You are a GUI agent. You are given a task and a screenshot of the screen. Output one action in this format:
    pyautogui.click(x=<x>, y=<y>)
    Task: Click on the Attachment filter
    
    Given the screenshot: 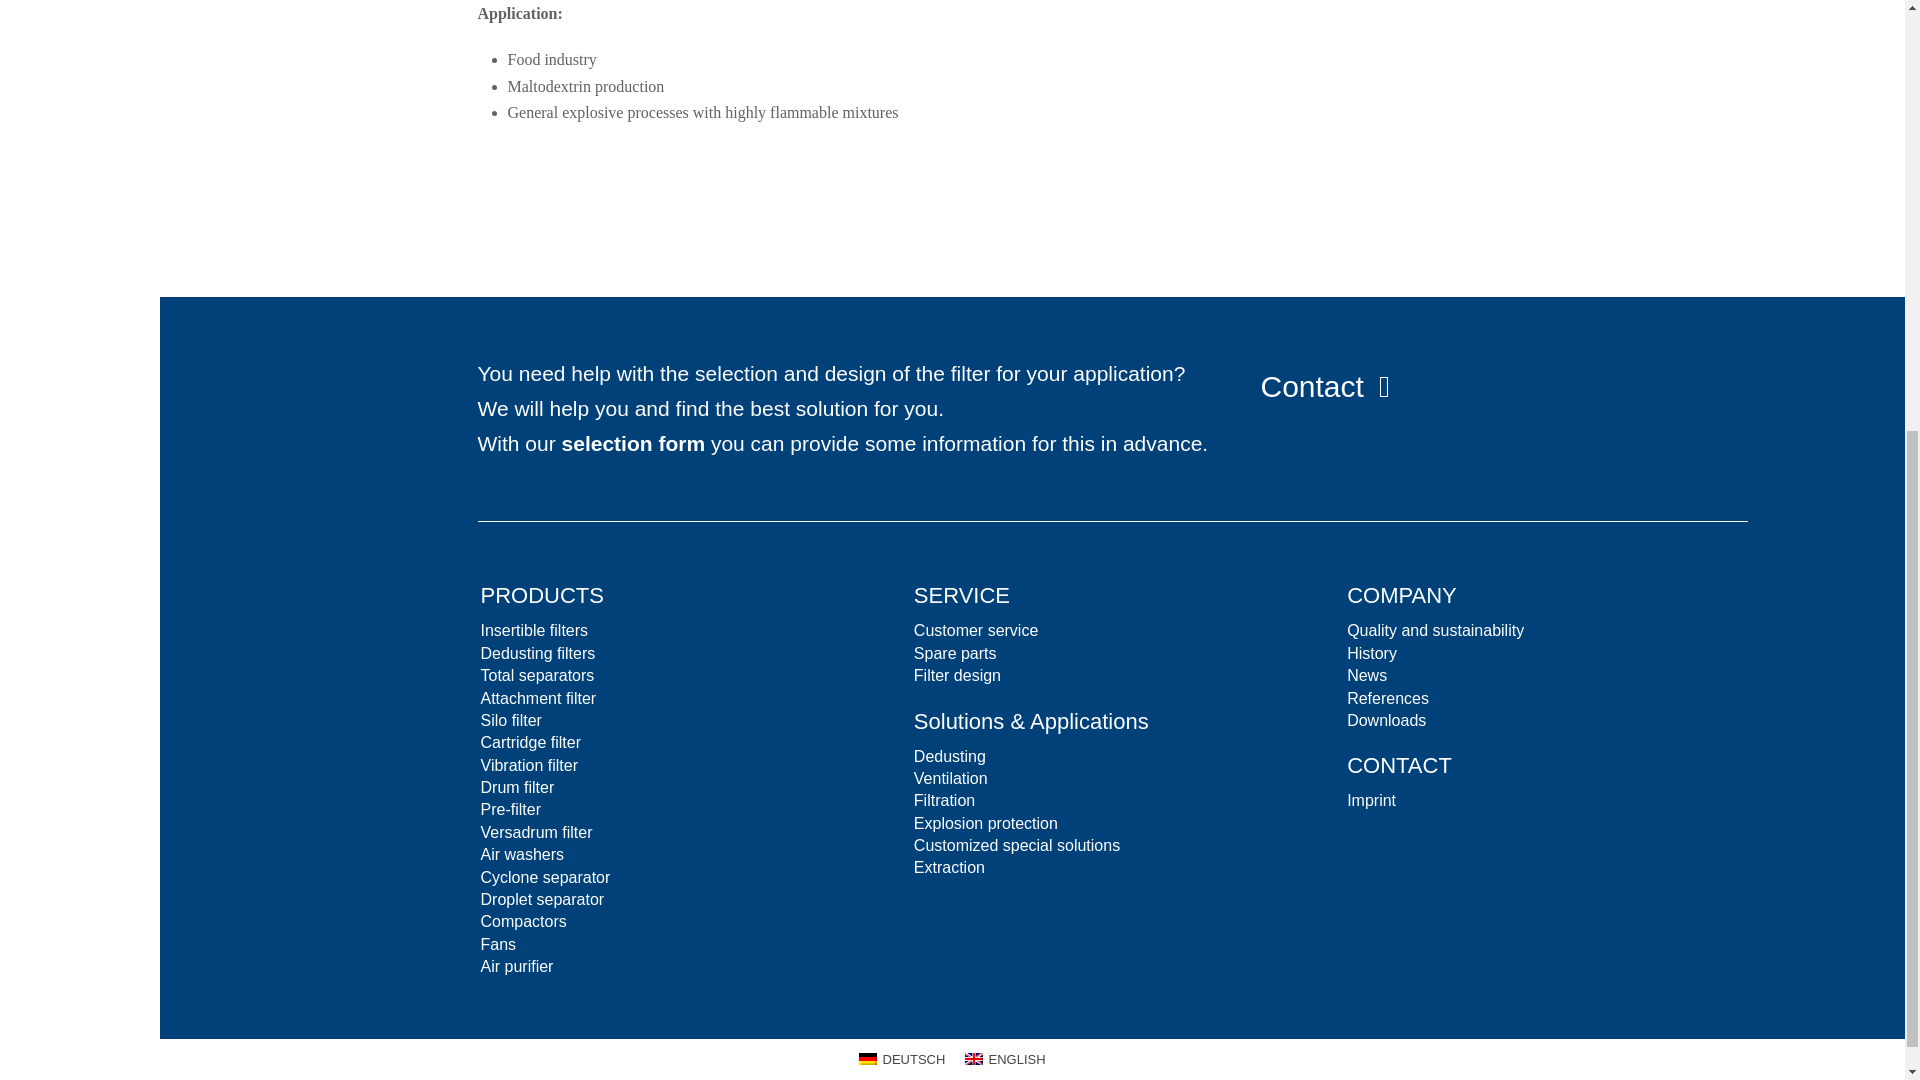 What is the action you would take?
    pyautogui.click(x=538, y=698)
    